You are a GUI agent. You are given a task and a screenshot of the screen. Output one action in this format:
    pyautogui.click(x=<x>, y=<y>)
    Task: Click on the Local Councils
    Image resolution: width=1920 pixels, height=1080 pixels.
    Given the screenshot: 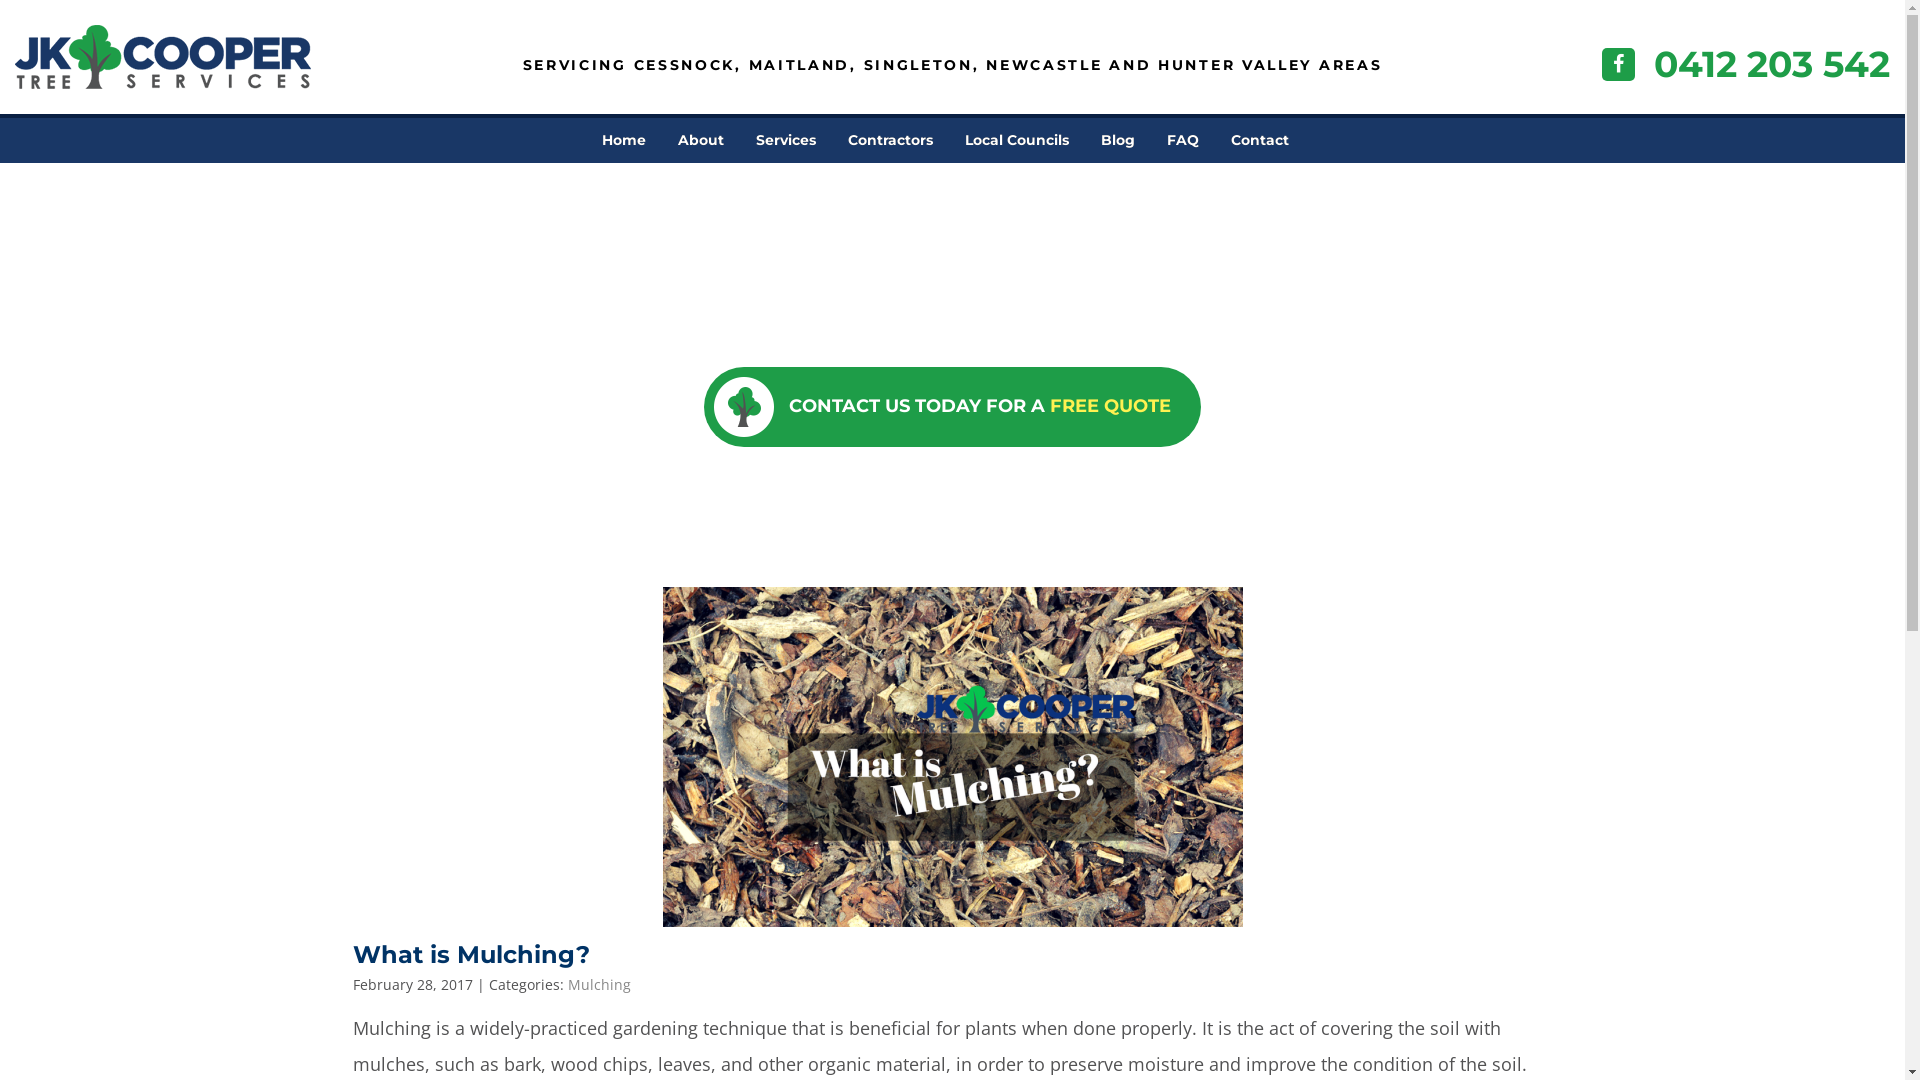 What is the action you would take?
    pyautogui.click(x=1017, y=140)
    